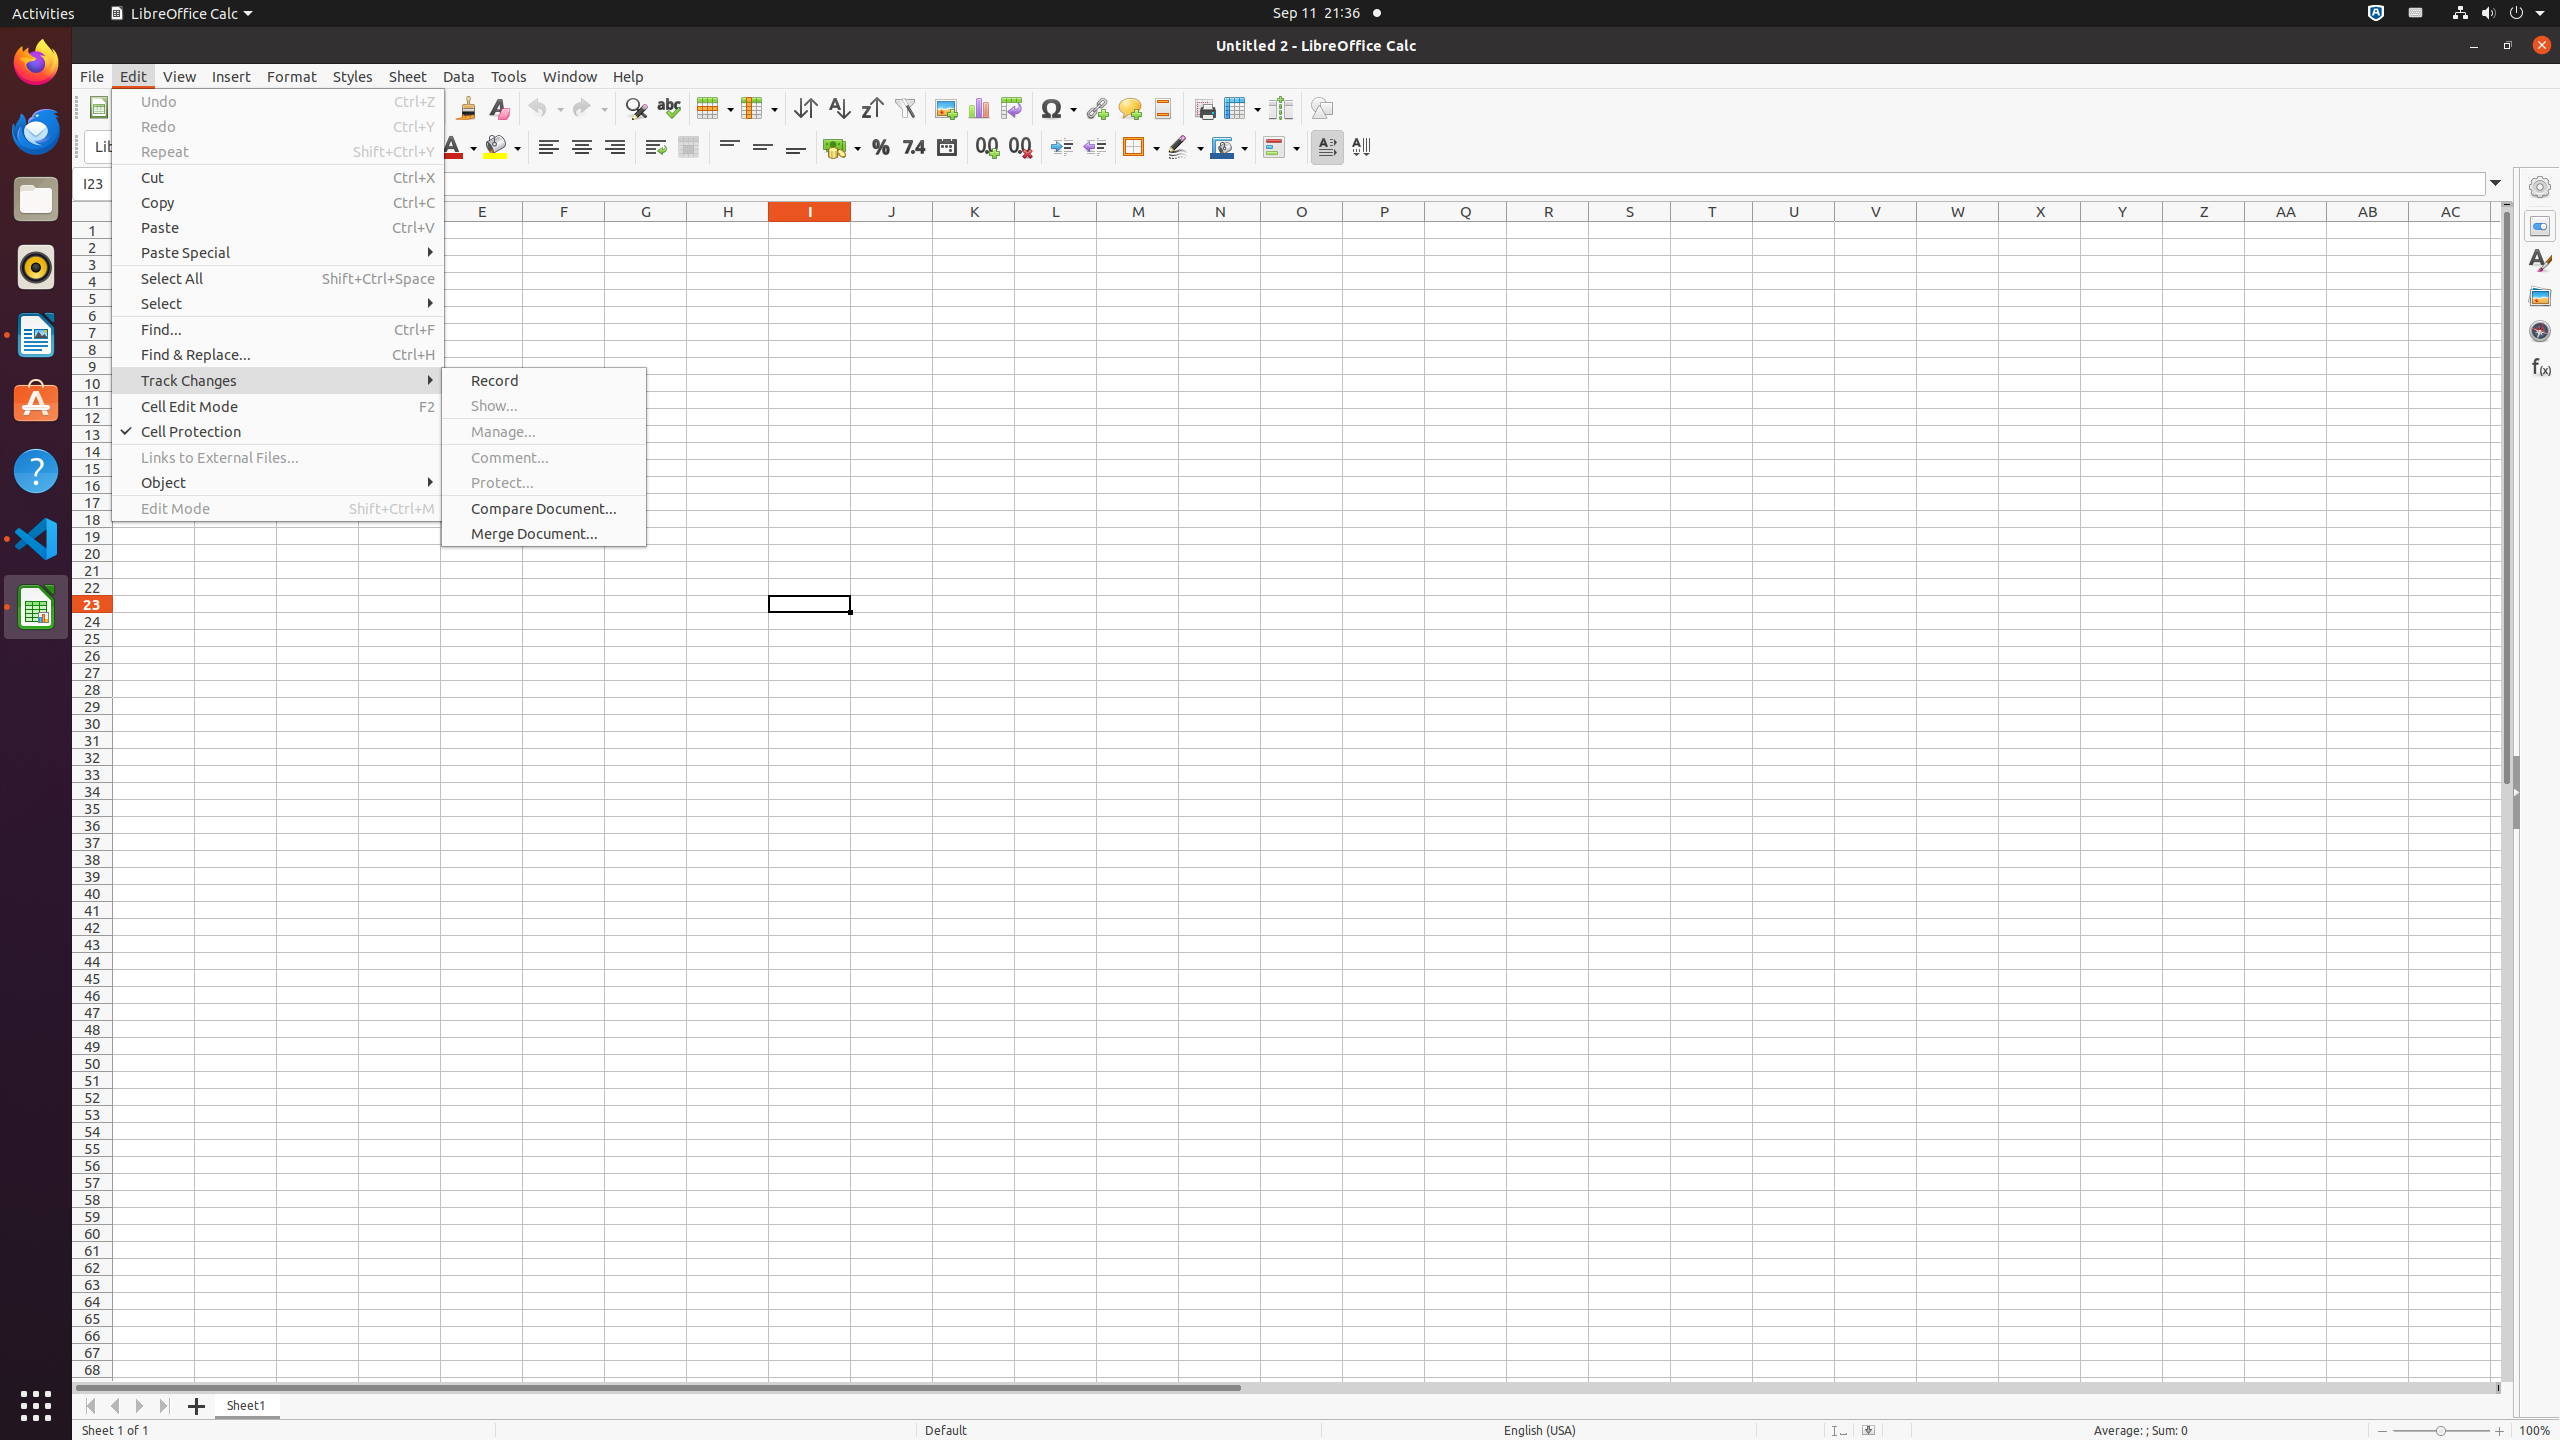 The width and height of the screenshot is (2560, 1440). What do you see at coordinates (1876, 230) in the screenshot?
I see `V1` at bounding box center [1876, 230].